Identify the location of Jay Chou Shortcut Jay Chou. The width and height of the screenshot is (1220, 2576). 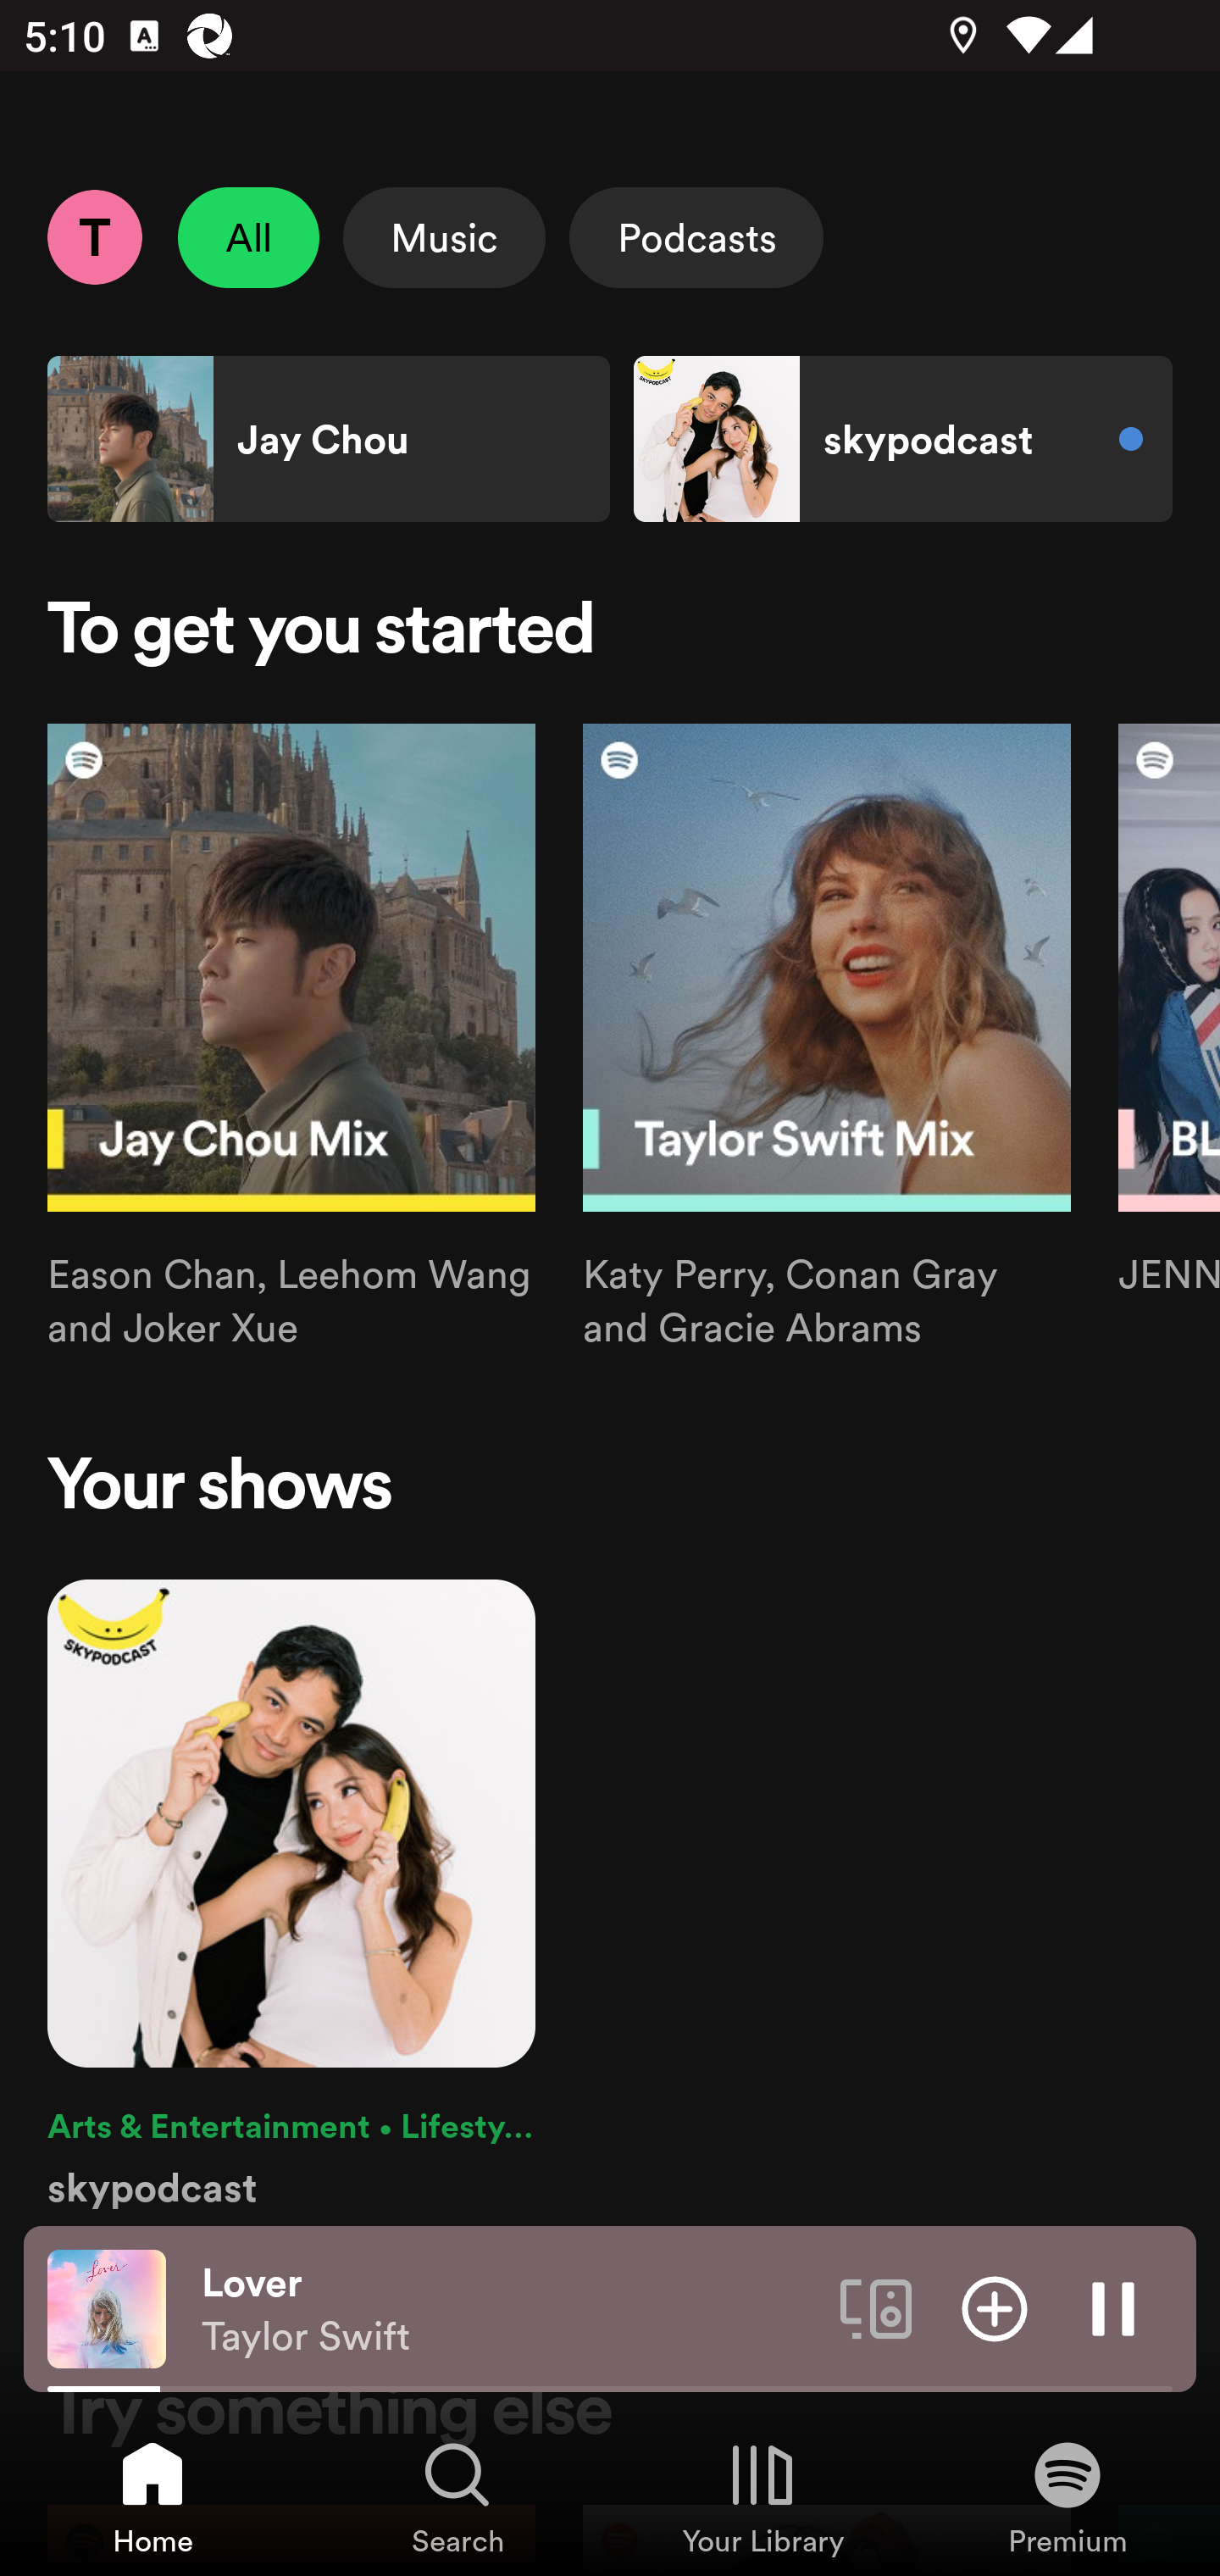
(329, 439).